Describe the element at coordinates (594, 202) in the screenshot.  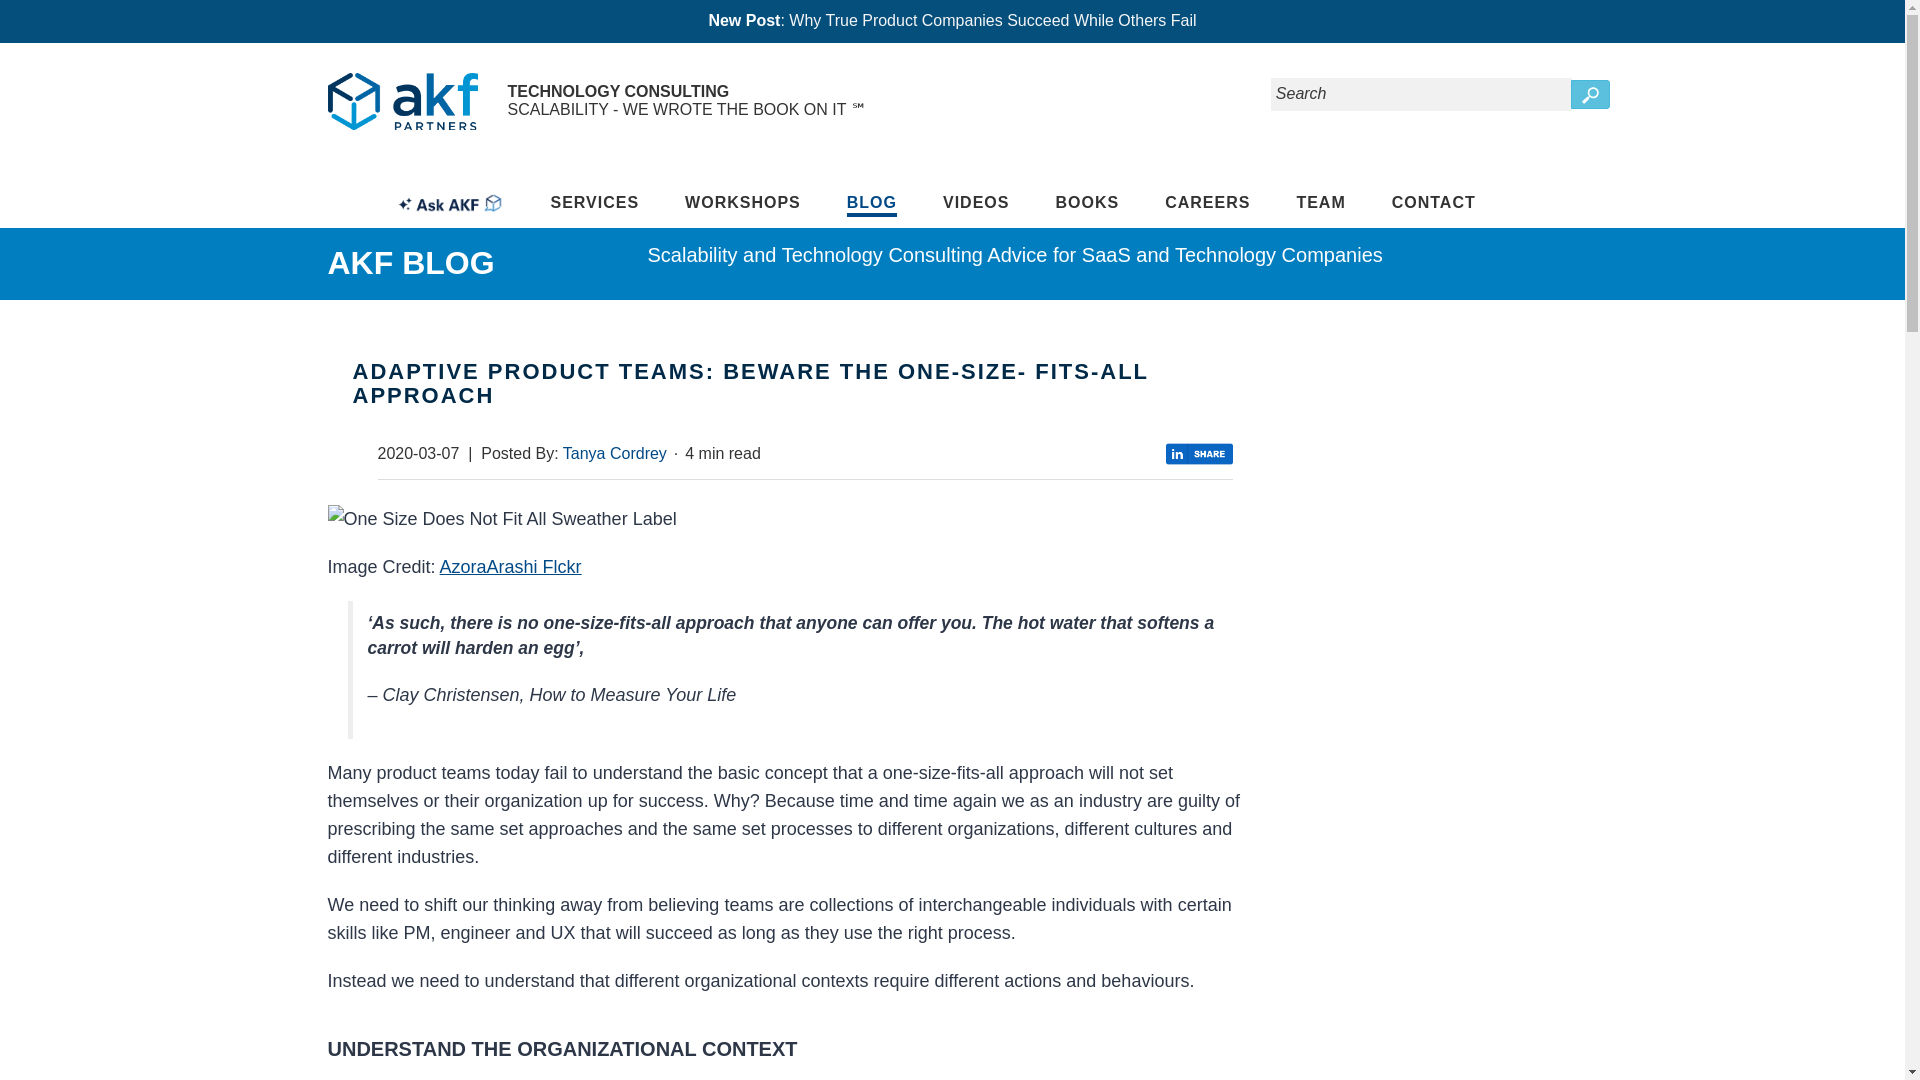
I see `SERVICES` at that location.